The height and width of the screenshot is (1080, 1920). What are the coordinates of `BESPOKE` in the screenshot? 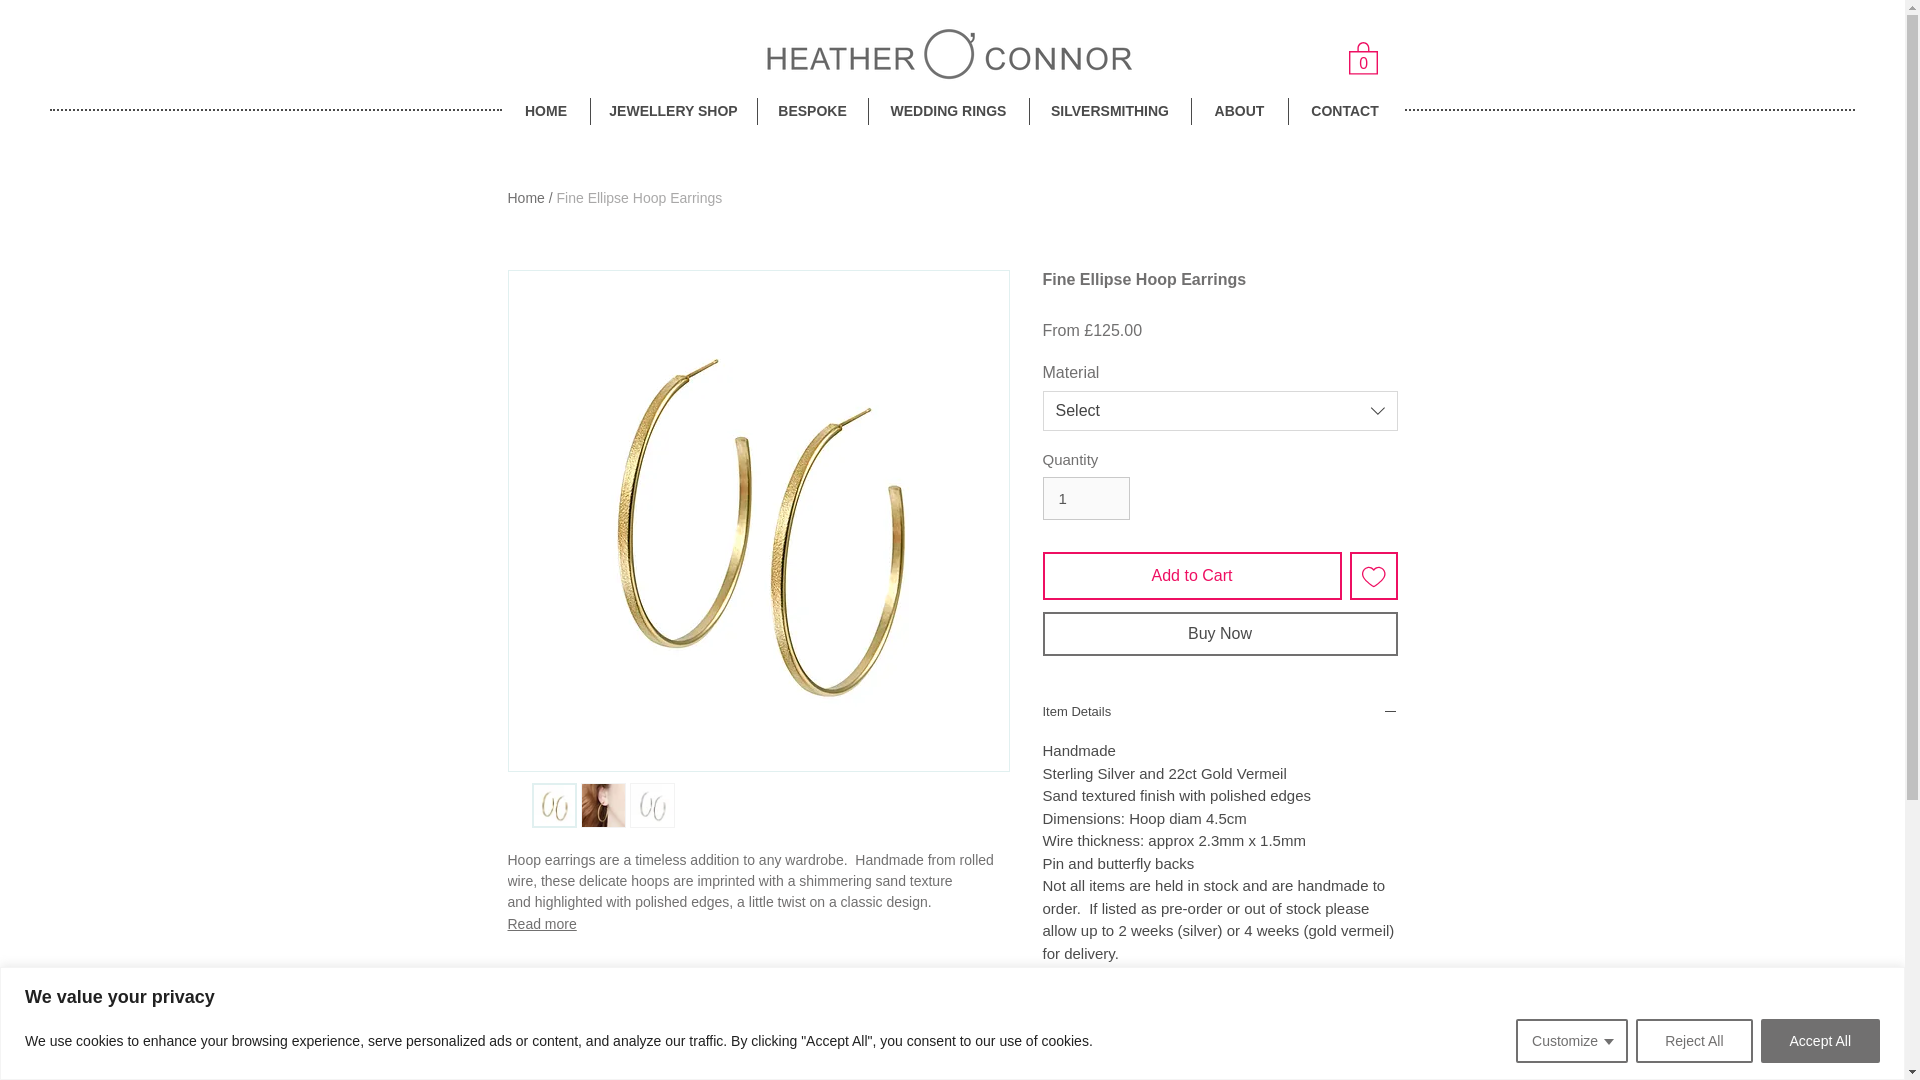 It's located at (812, 112).